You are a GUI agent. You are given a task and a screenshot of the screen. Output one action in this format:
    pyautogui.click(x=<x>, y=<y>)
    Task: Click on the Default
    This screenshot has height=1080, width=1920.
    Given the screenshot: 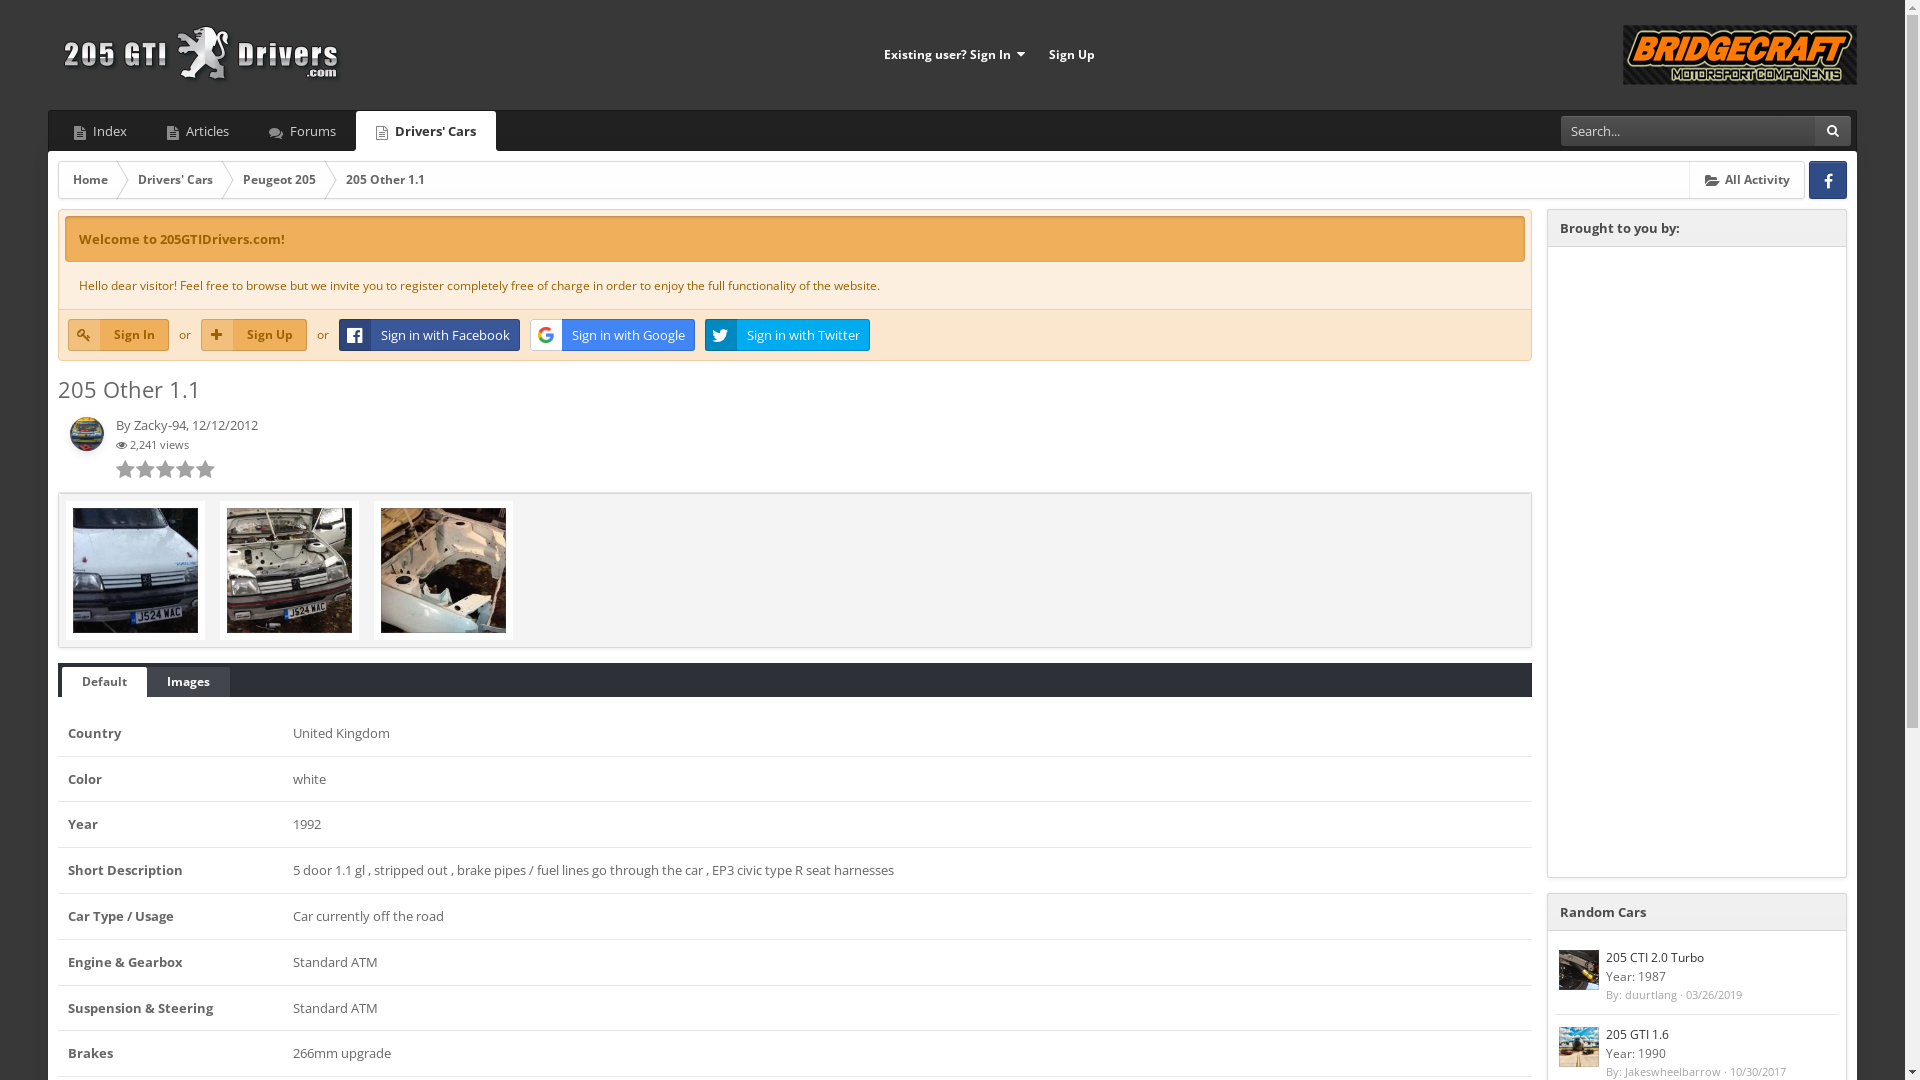 What is the action you would take?
    pyautogui.click(x=104, y=682)
    